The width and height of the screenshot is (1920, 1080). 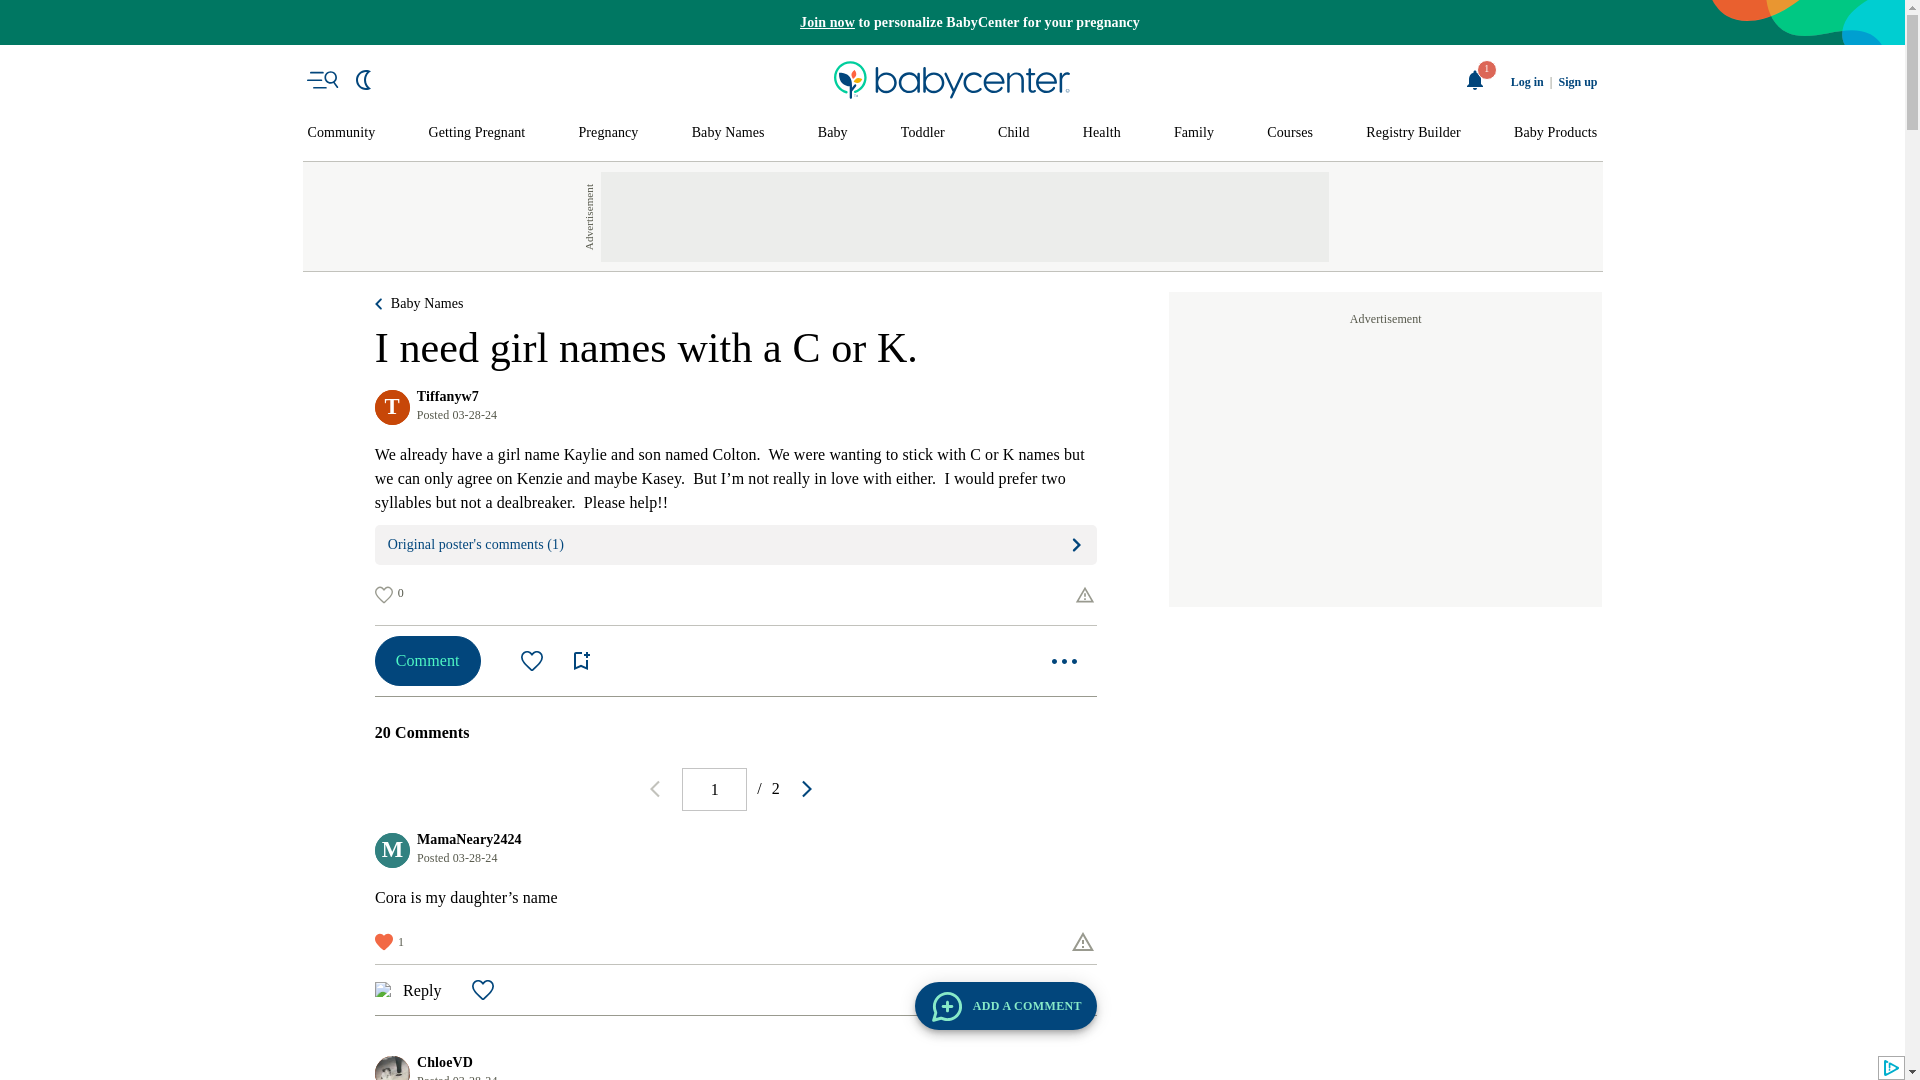 I want to click on Courses, so click(x=1290, y=133).